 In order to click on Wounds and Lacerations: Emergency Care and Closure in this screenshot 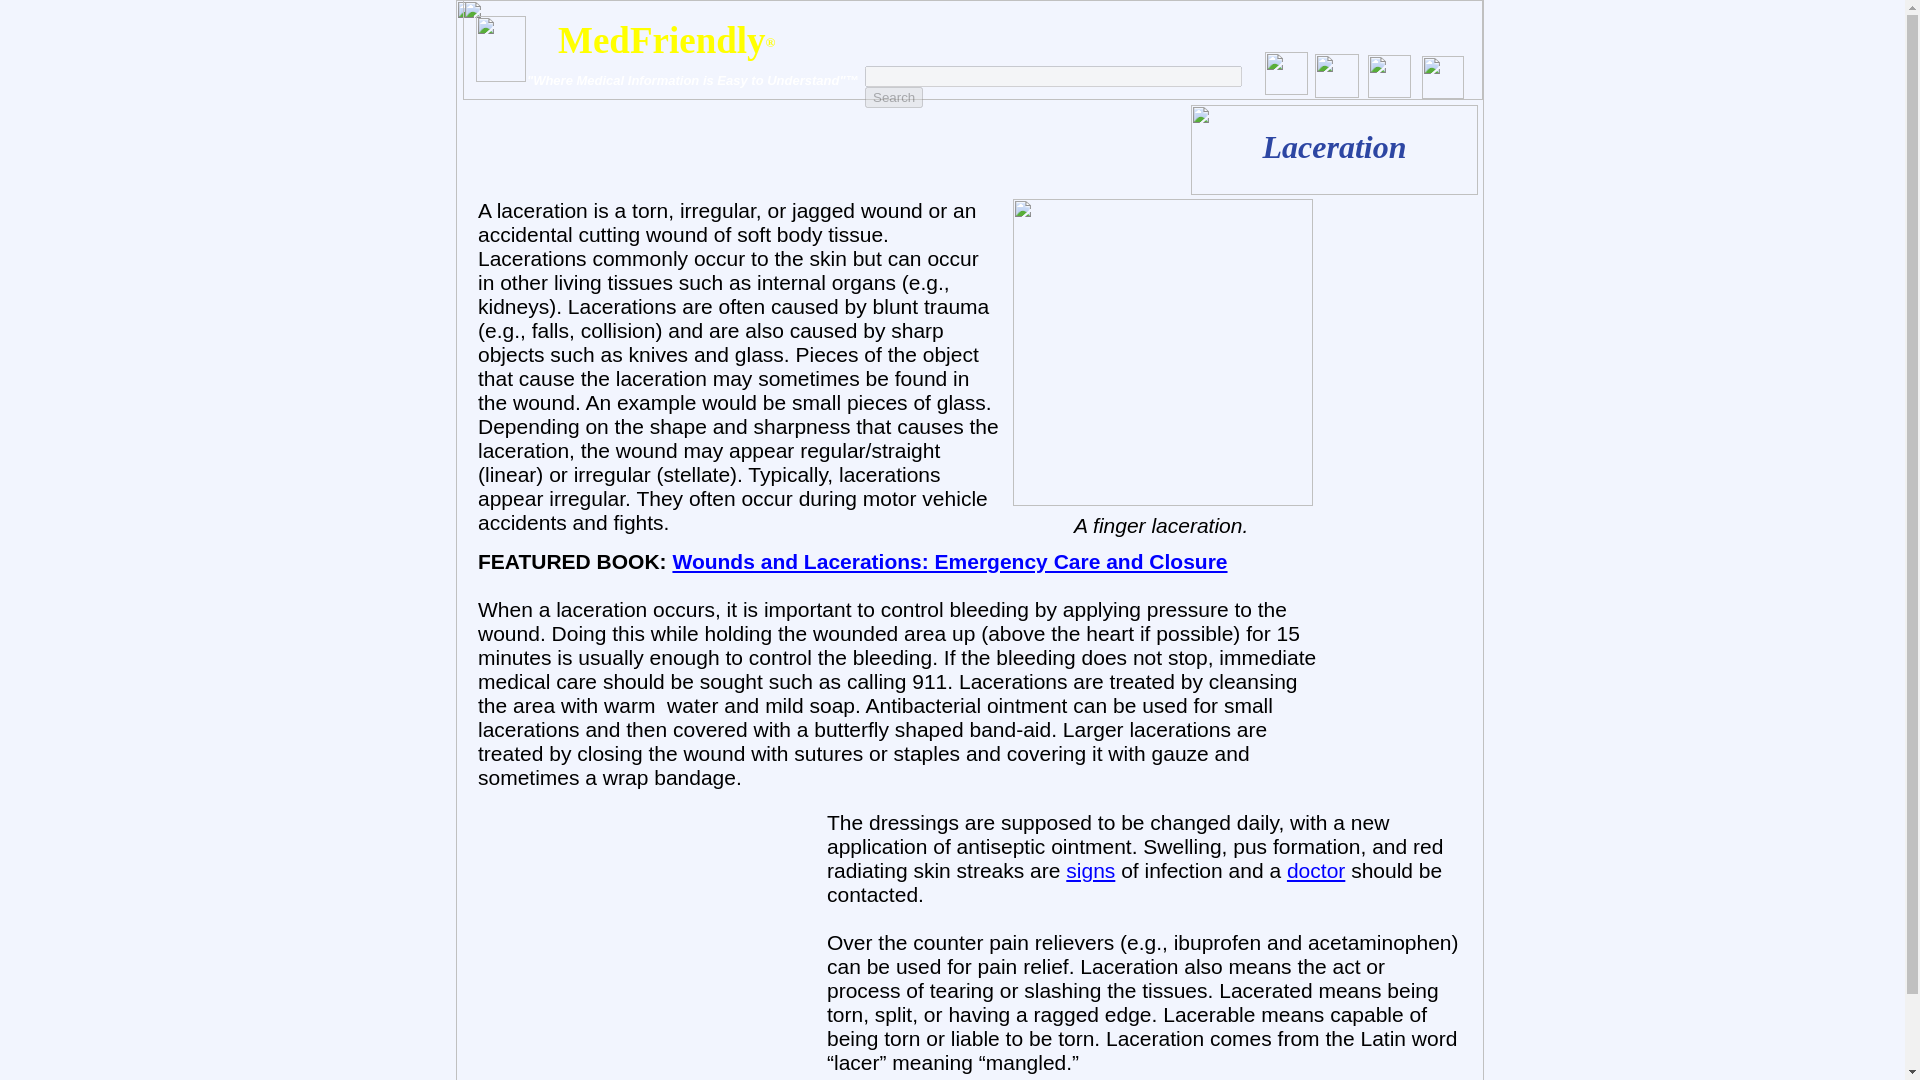, I will do `click(949, 561)`.